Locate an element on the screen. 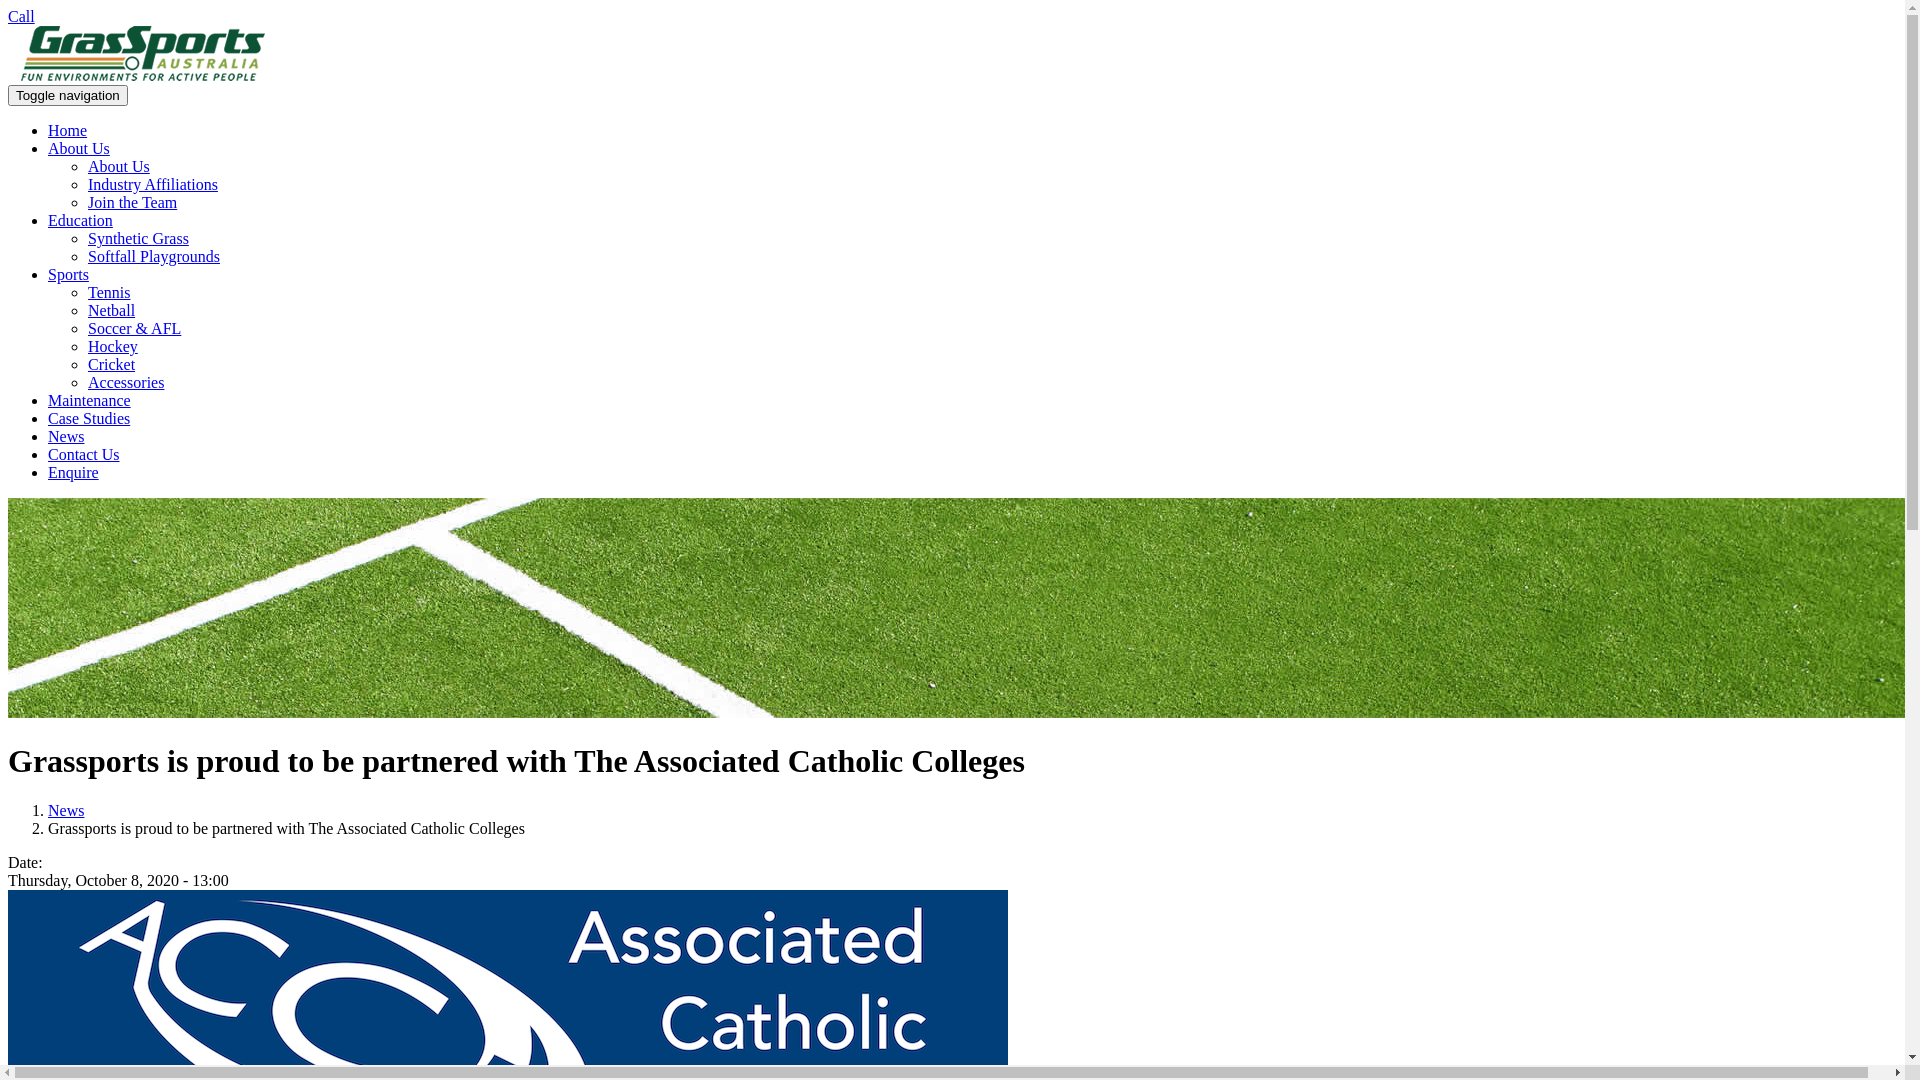  Maintenance is located at coordinates (90, 400).